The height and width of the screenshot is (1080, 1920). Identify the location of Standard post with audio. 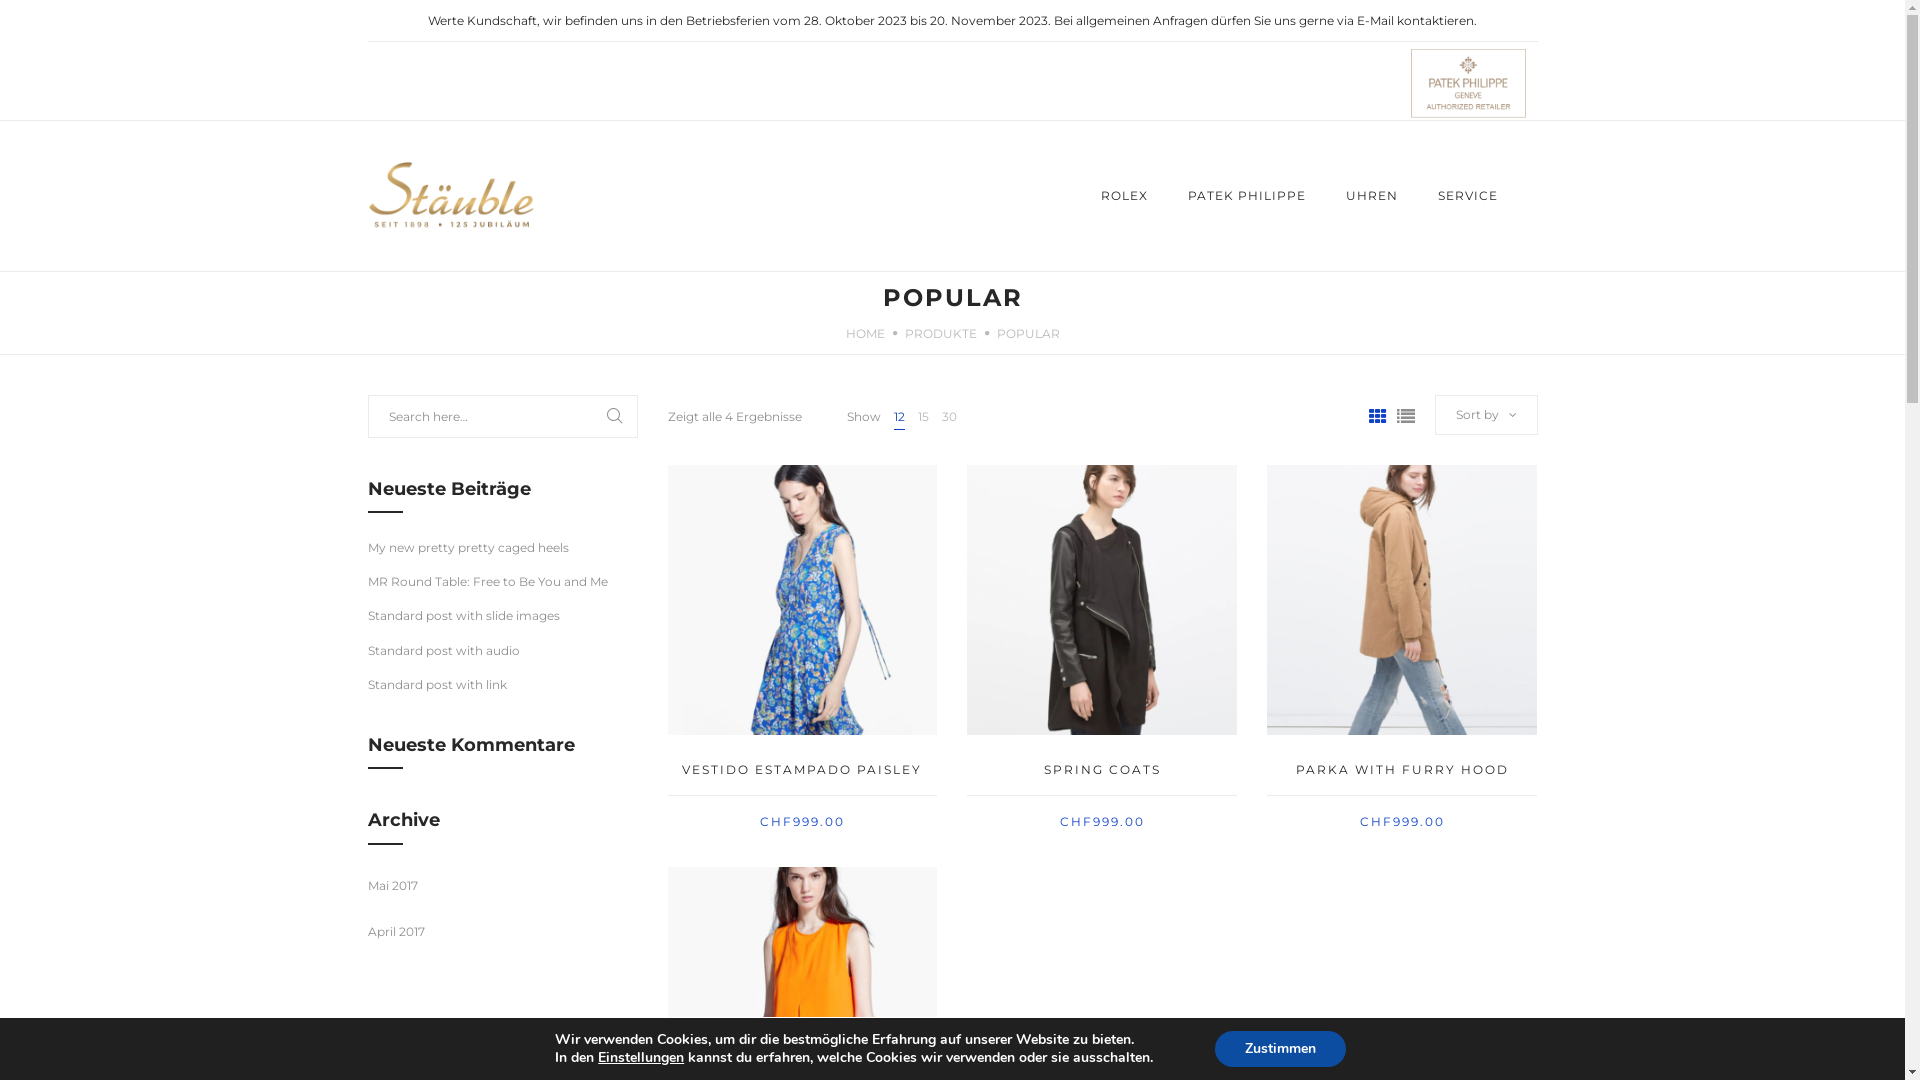
(444, 650).